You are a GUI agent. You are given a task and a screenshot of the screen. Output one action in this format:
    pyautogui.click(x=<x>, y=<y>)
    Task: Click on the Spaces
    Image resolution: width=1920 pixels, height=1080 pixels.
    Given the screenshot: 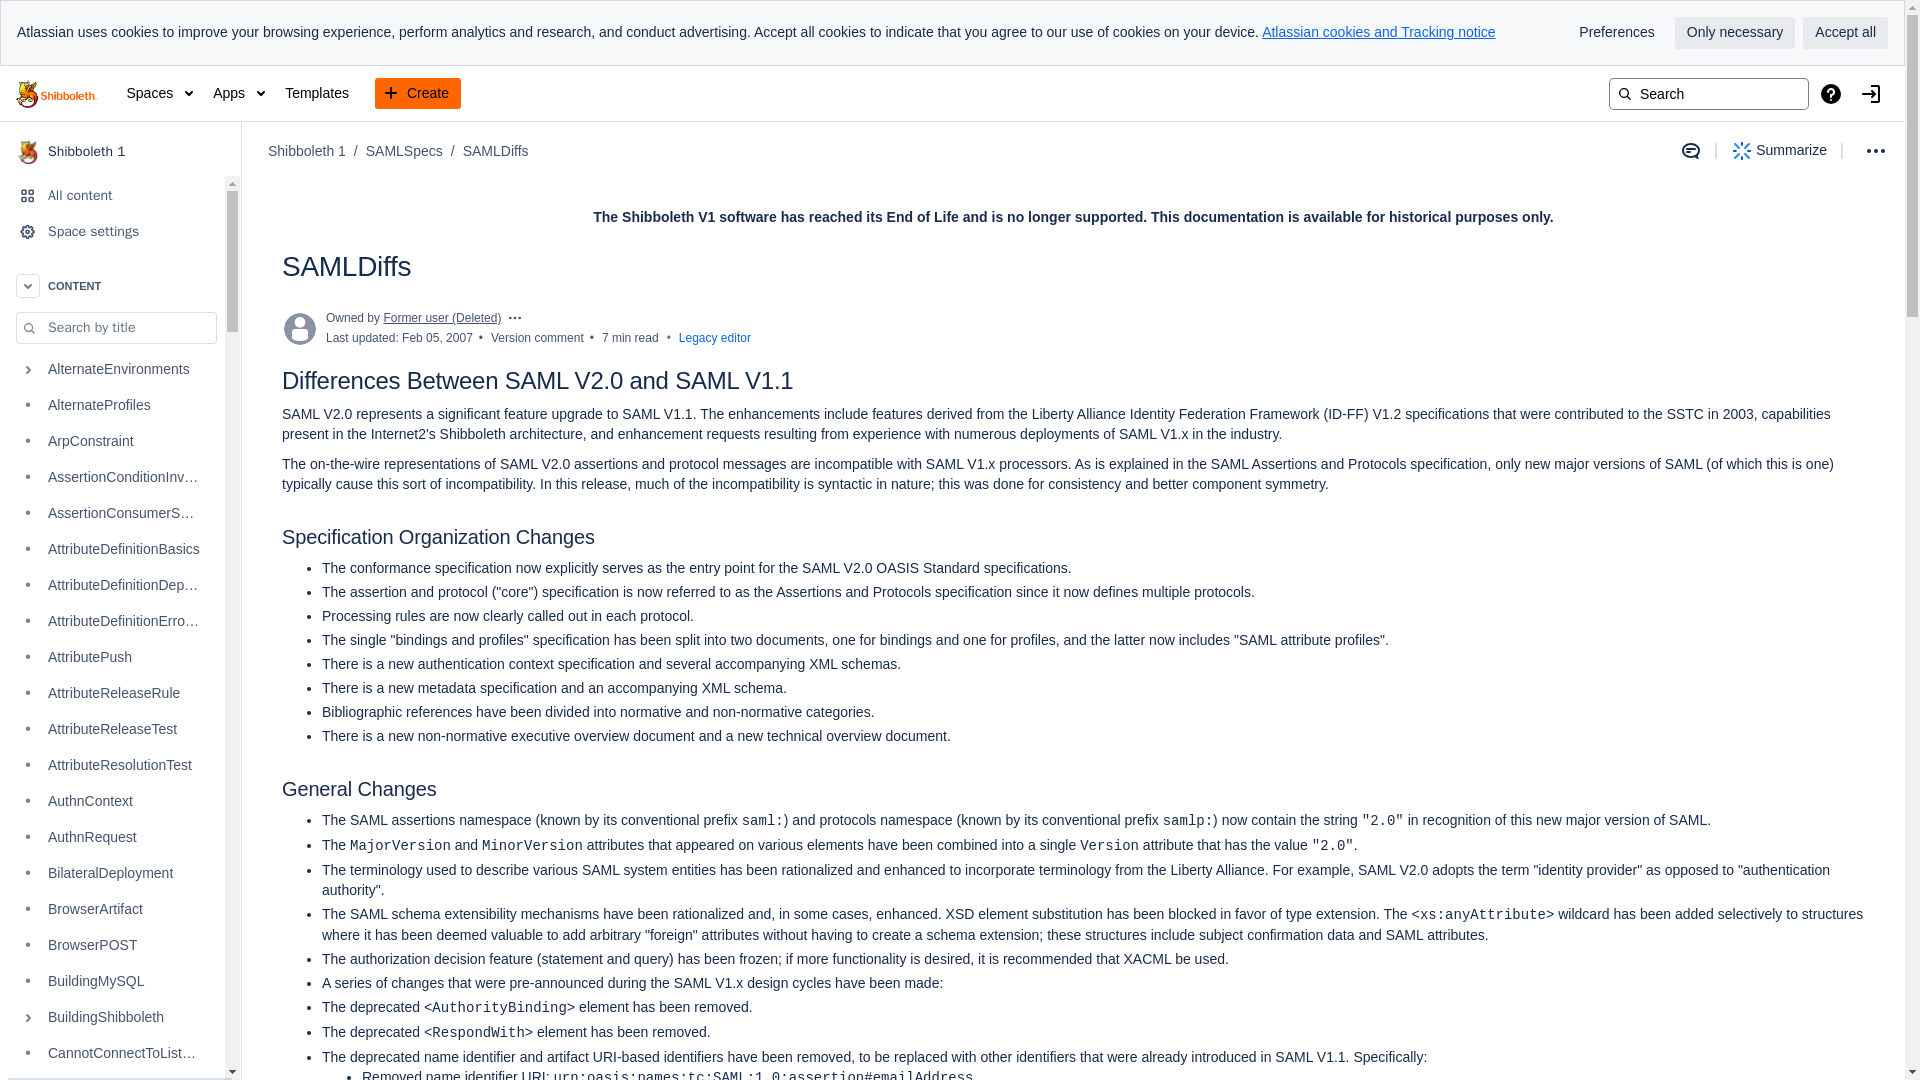 What is the action you would take?
    pyautogui.click(x=159, y=94)
    